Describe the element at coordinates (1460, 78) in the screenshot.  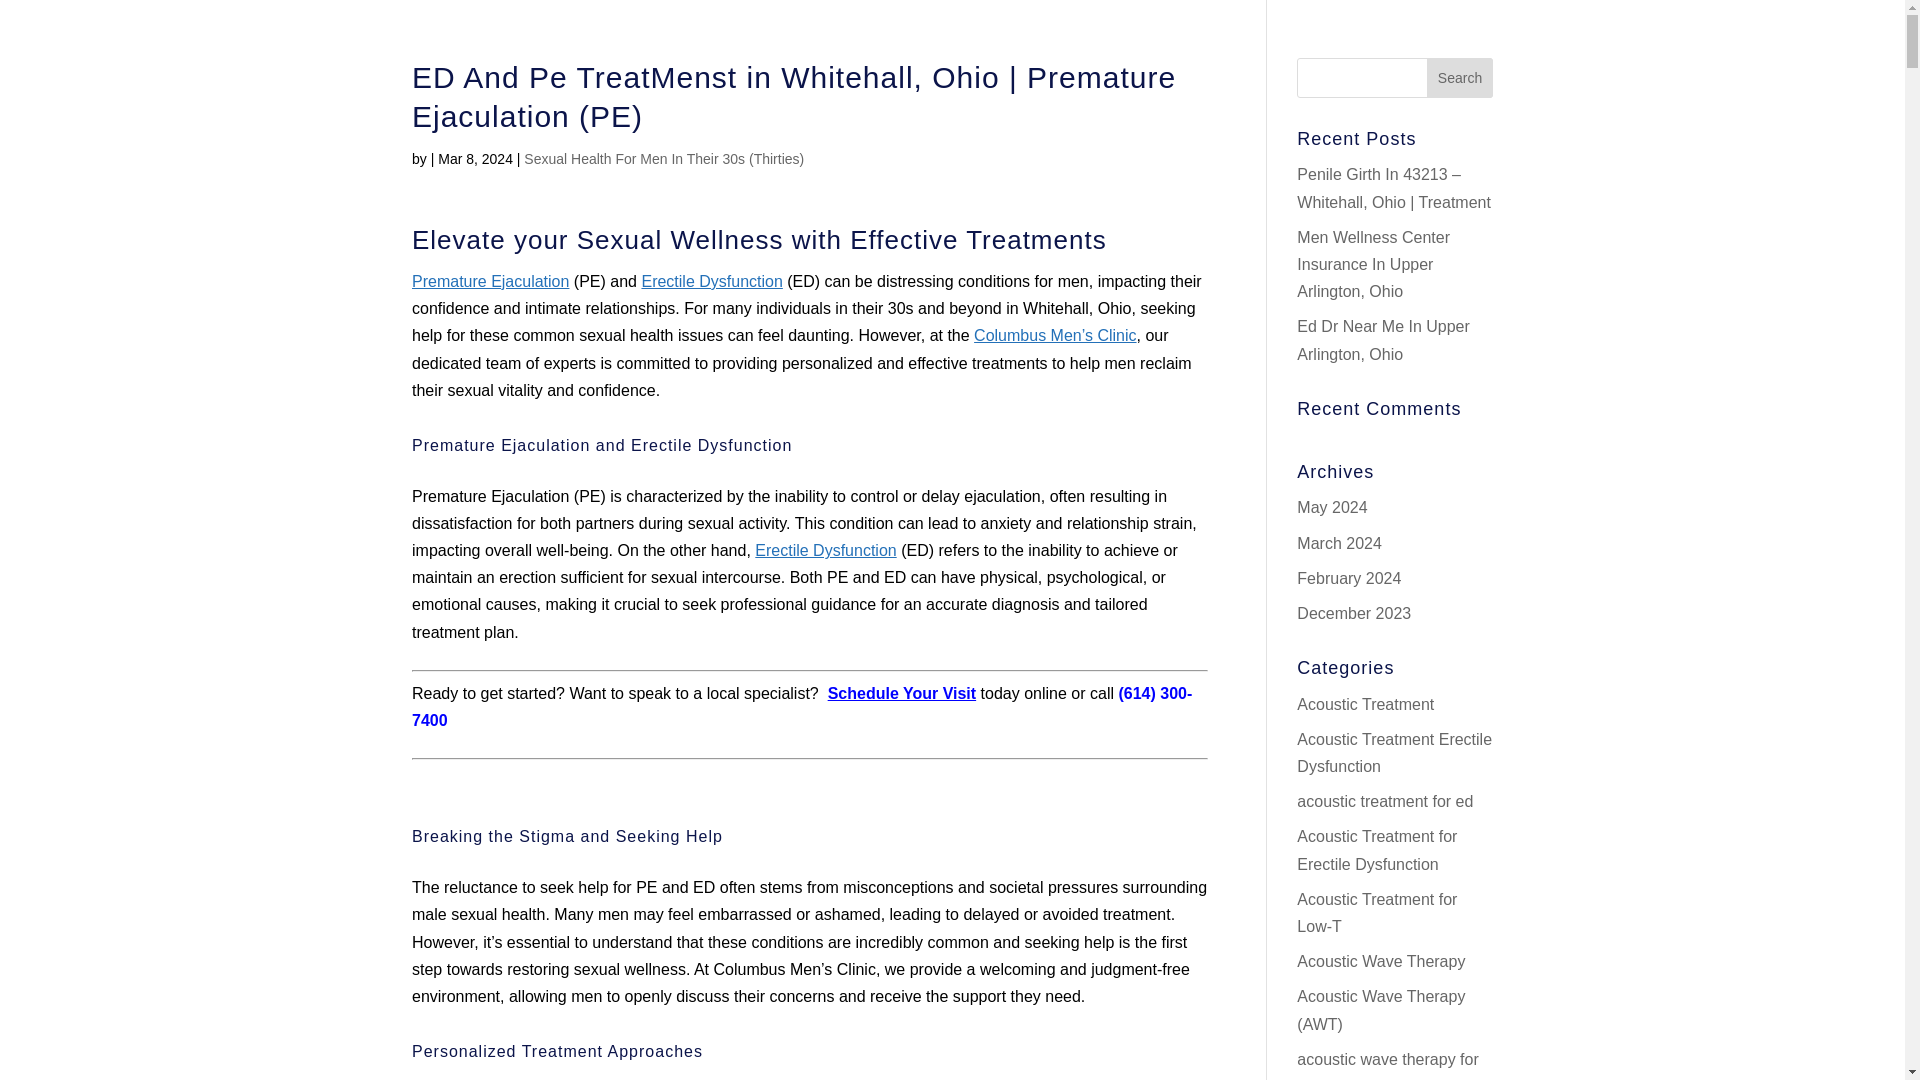
I see `Search` at that location.